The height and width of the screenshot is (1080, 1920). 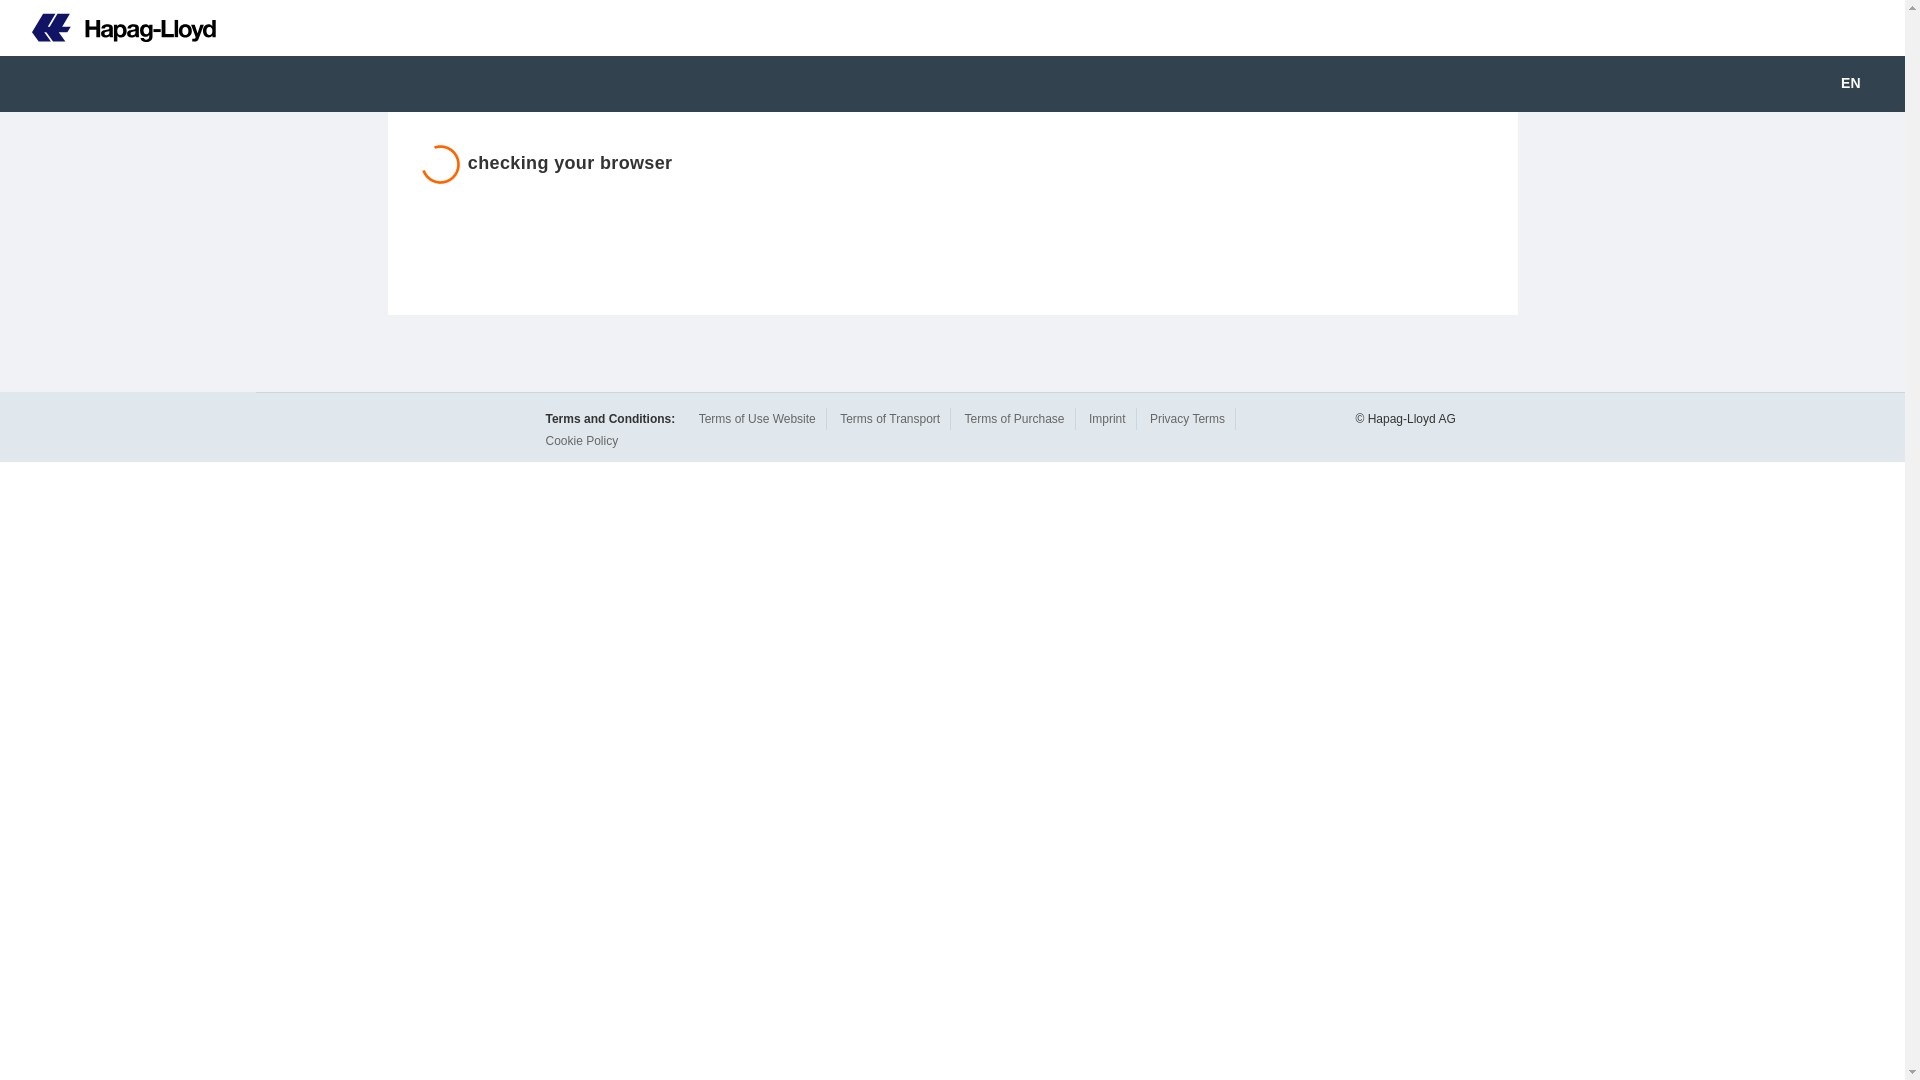 What do you see at coordinates (1013, 418) in the screenshot?
I see `Terms of Purchase` at bounding box center [1013, 418].